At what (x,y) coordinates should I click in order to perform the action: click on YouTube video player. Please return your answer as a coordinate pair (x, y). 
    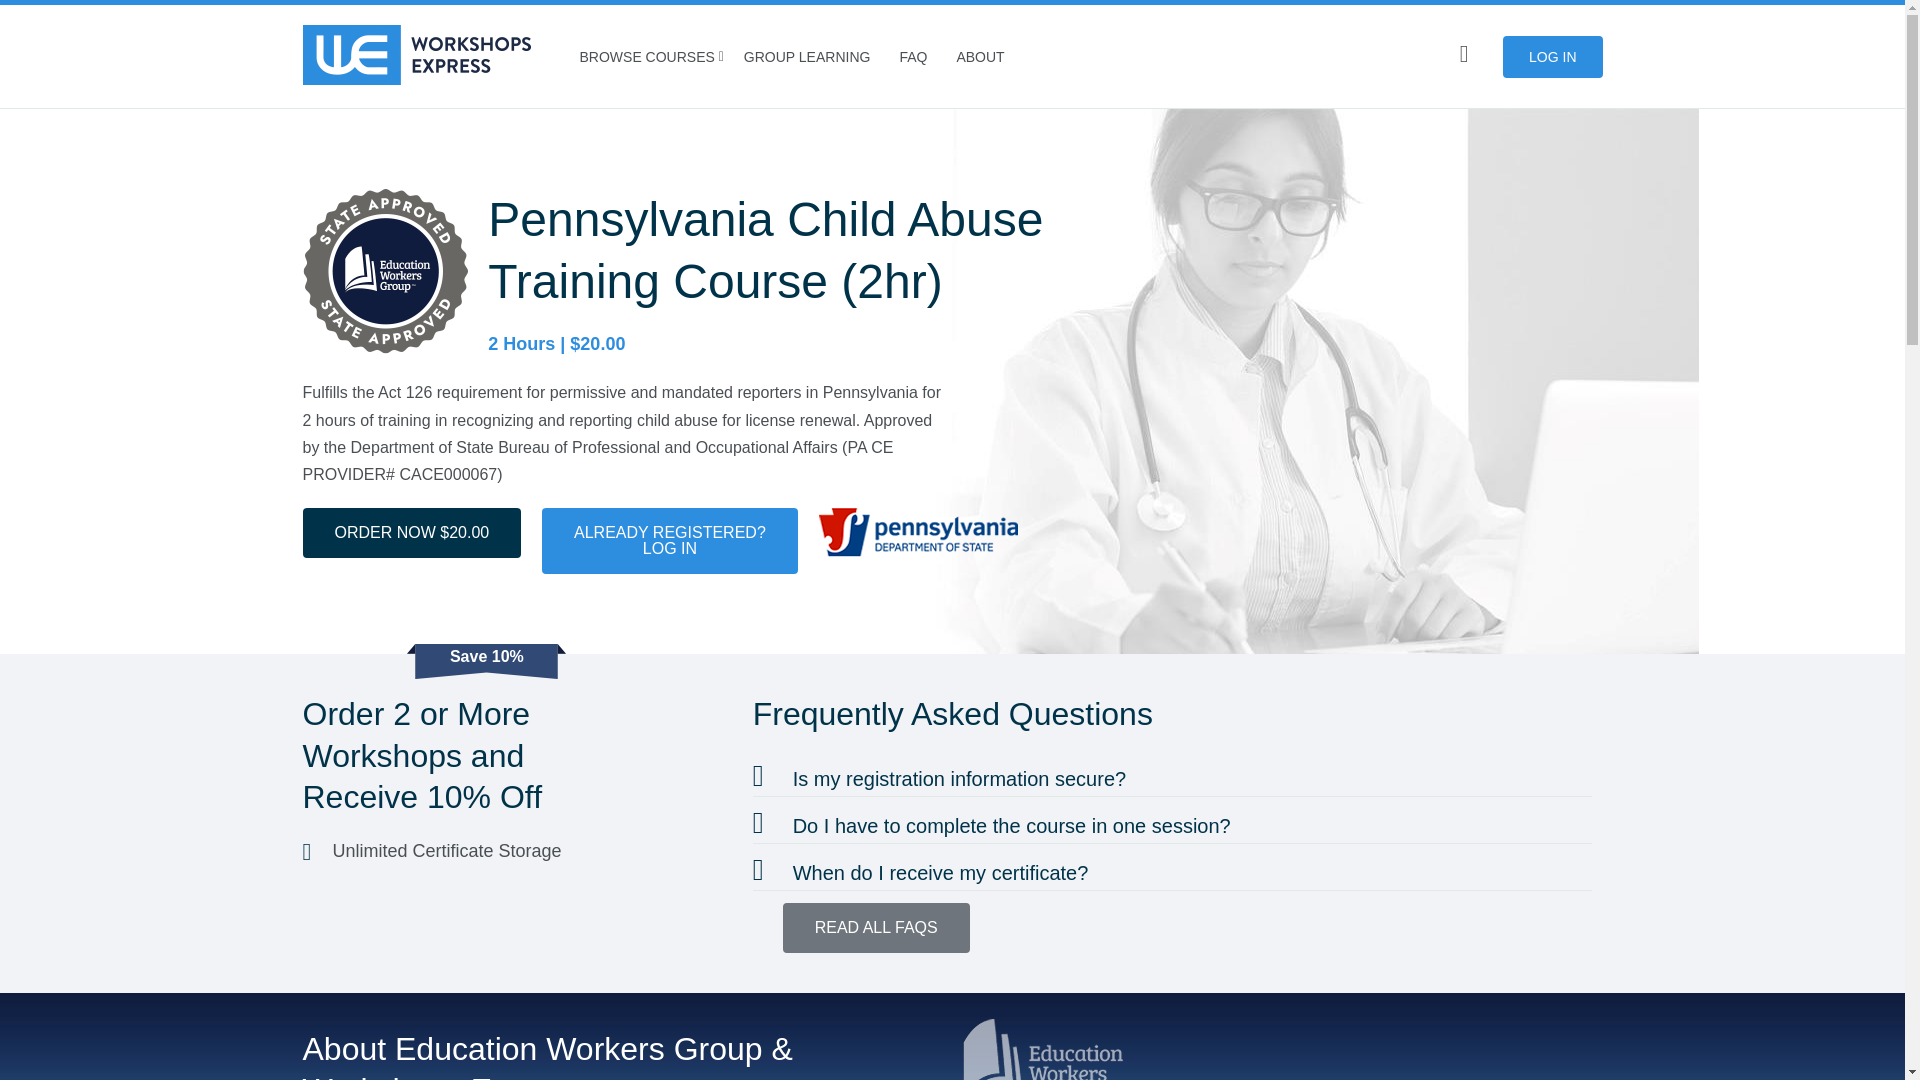
    Looking at the image, I should click on (670, 540).